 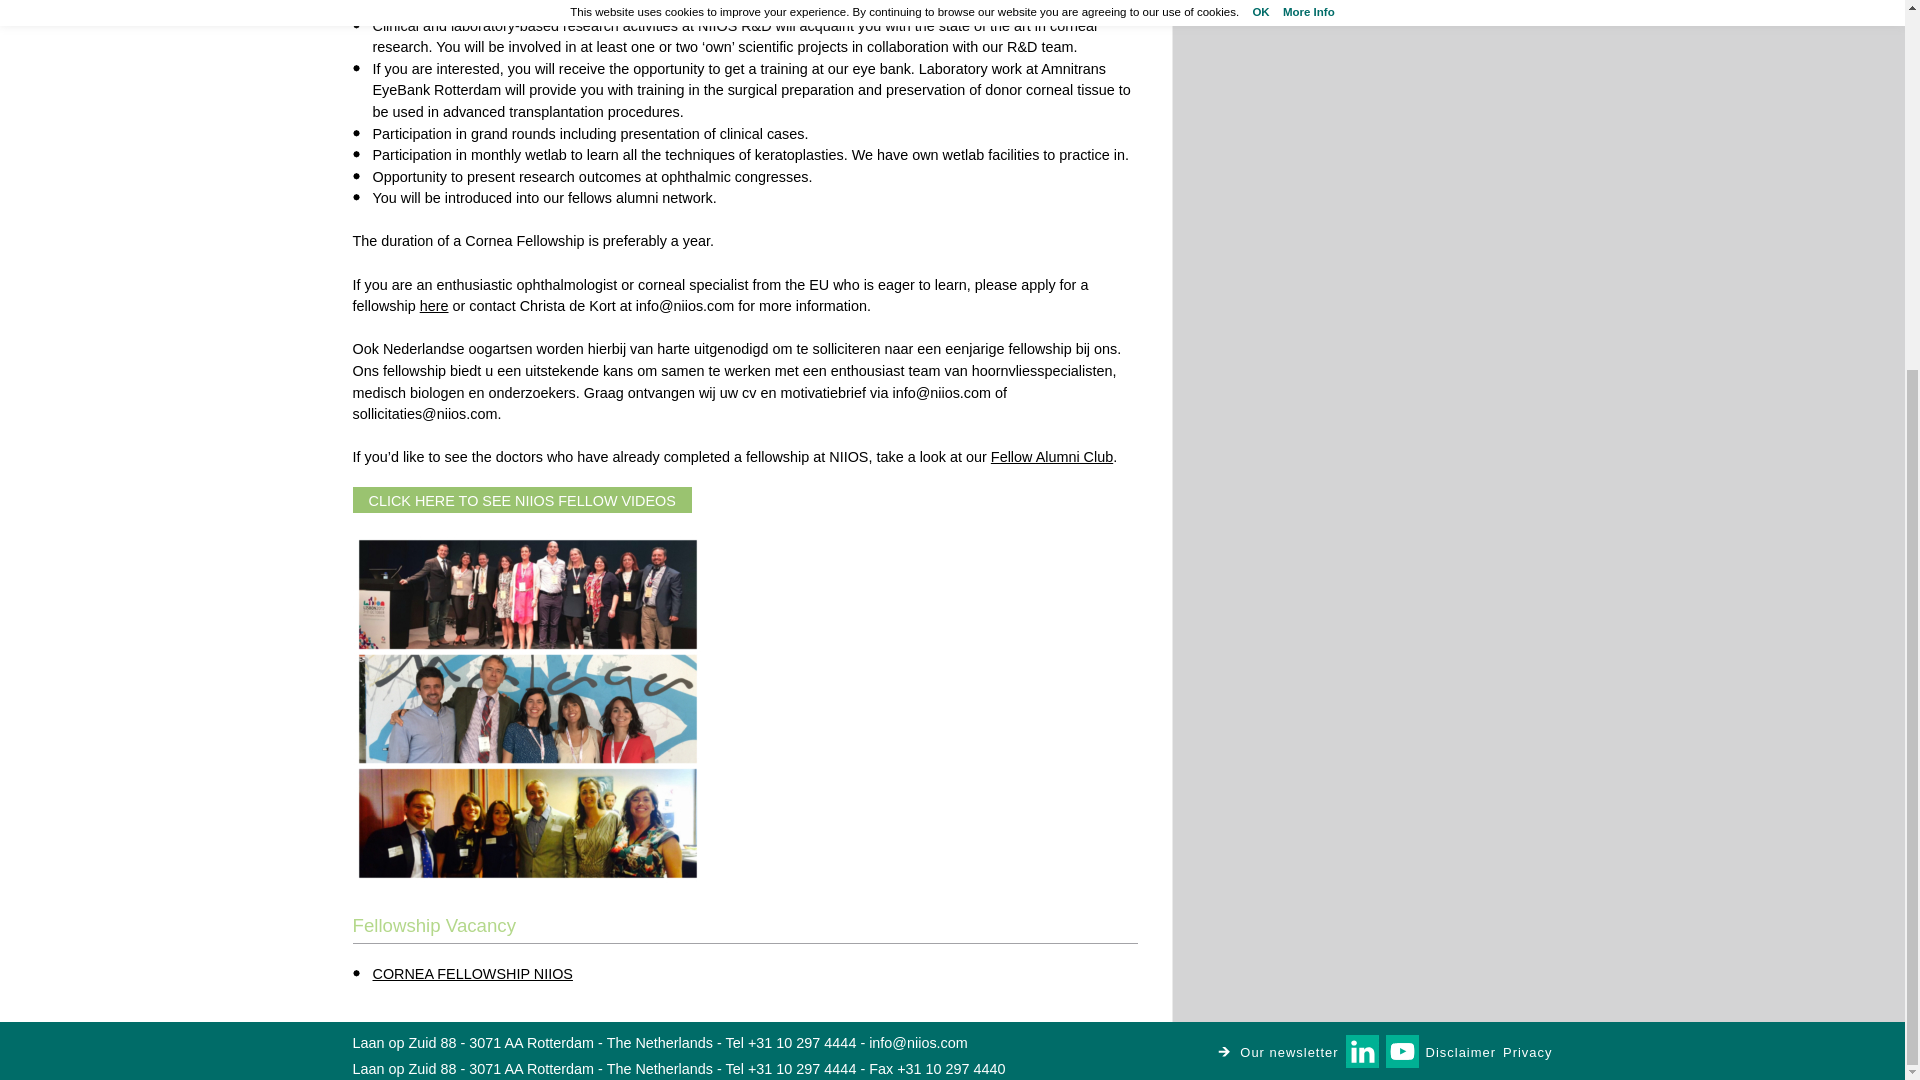 I want to click on Fellow Alumni Club, so click(x=1052, y=457).